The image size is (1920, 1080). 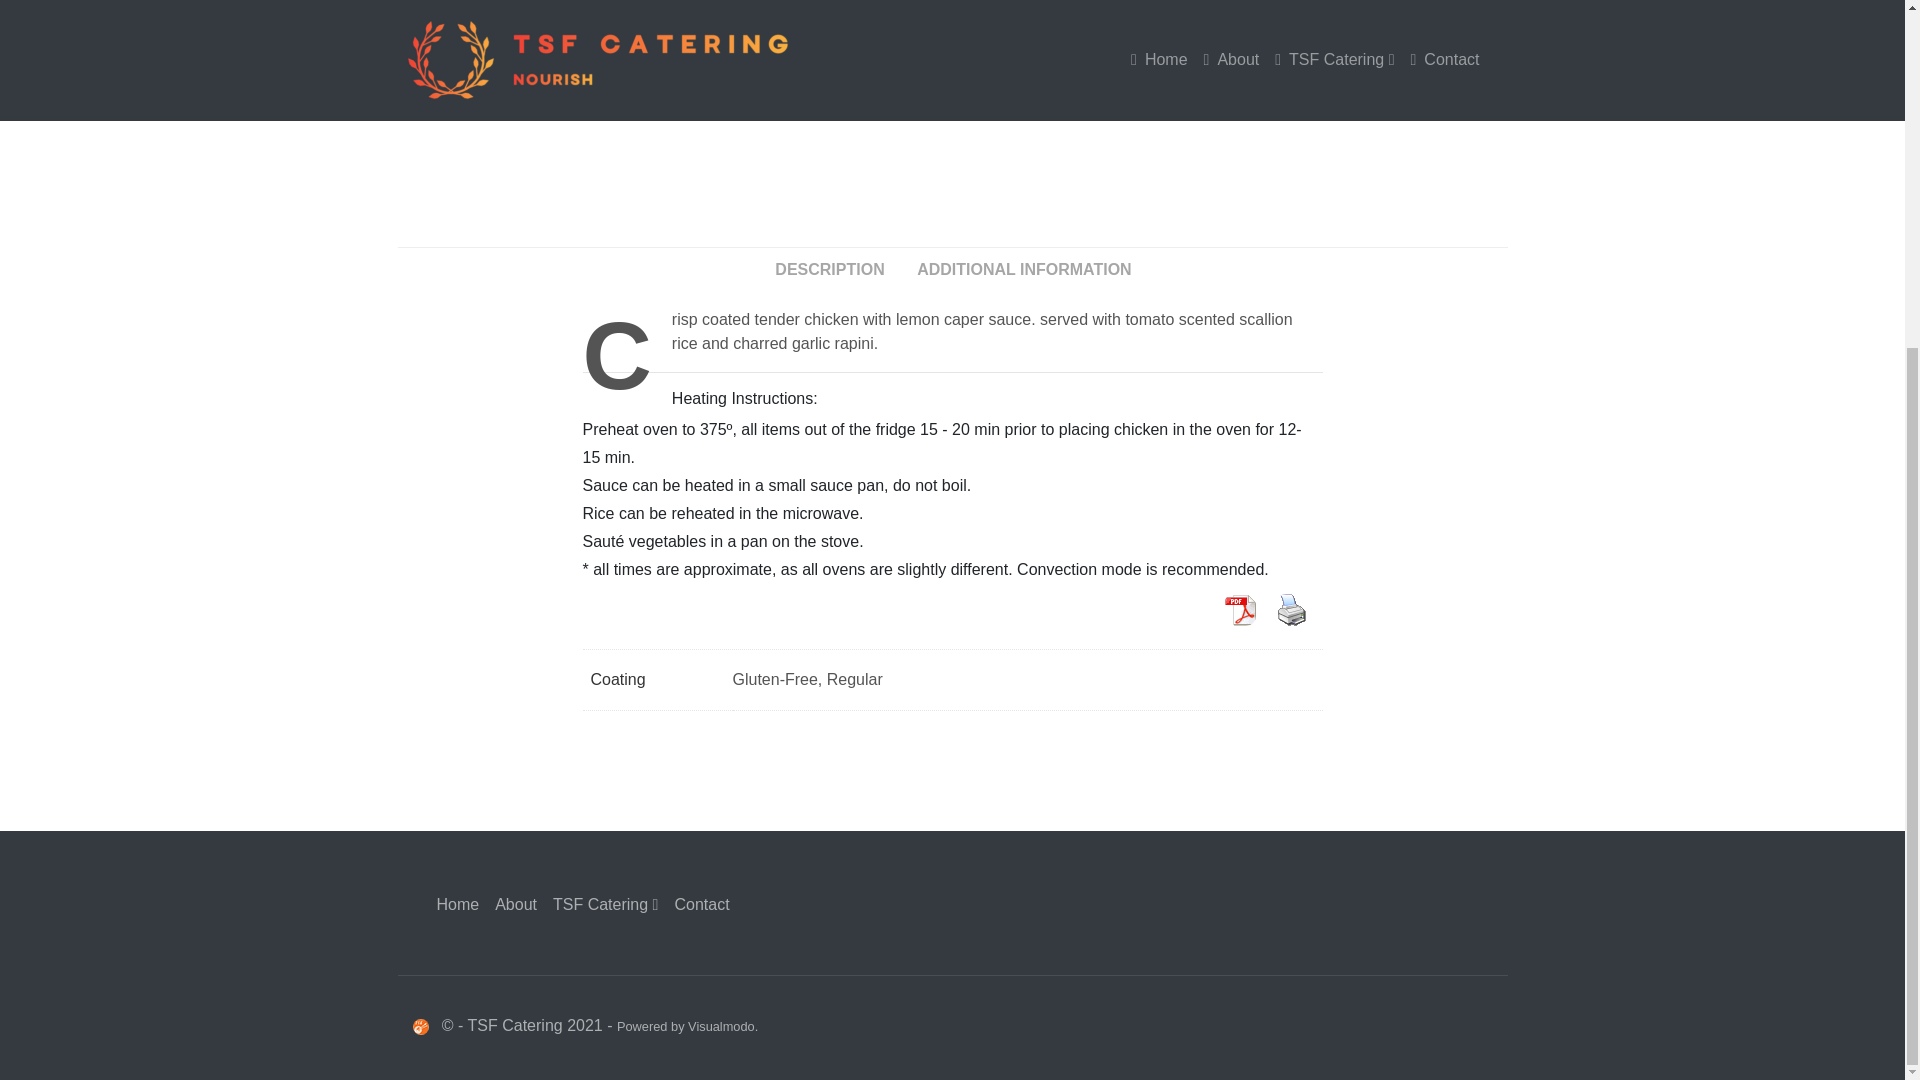 I want to click on Contact, so click(x=702, y=904).